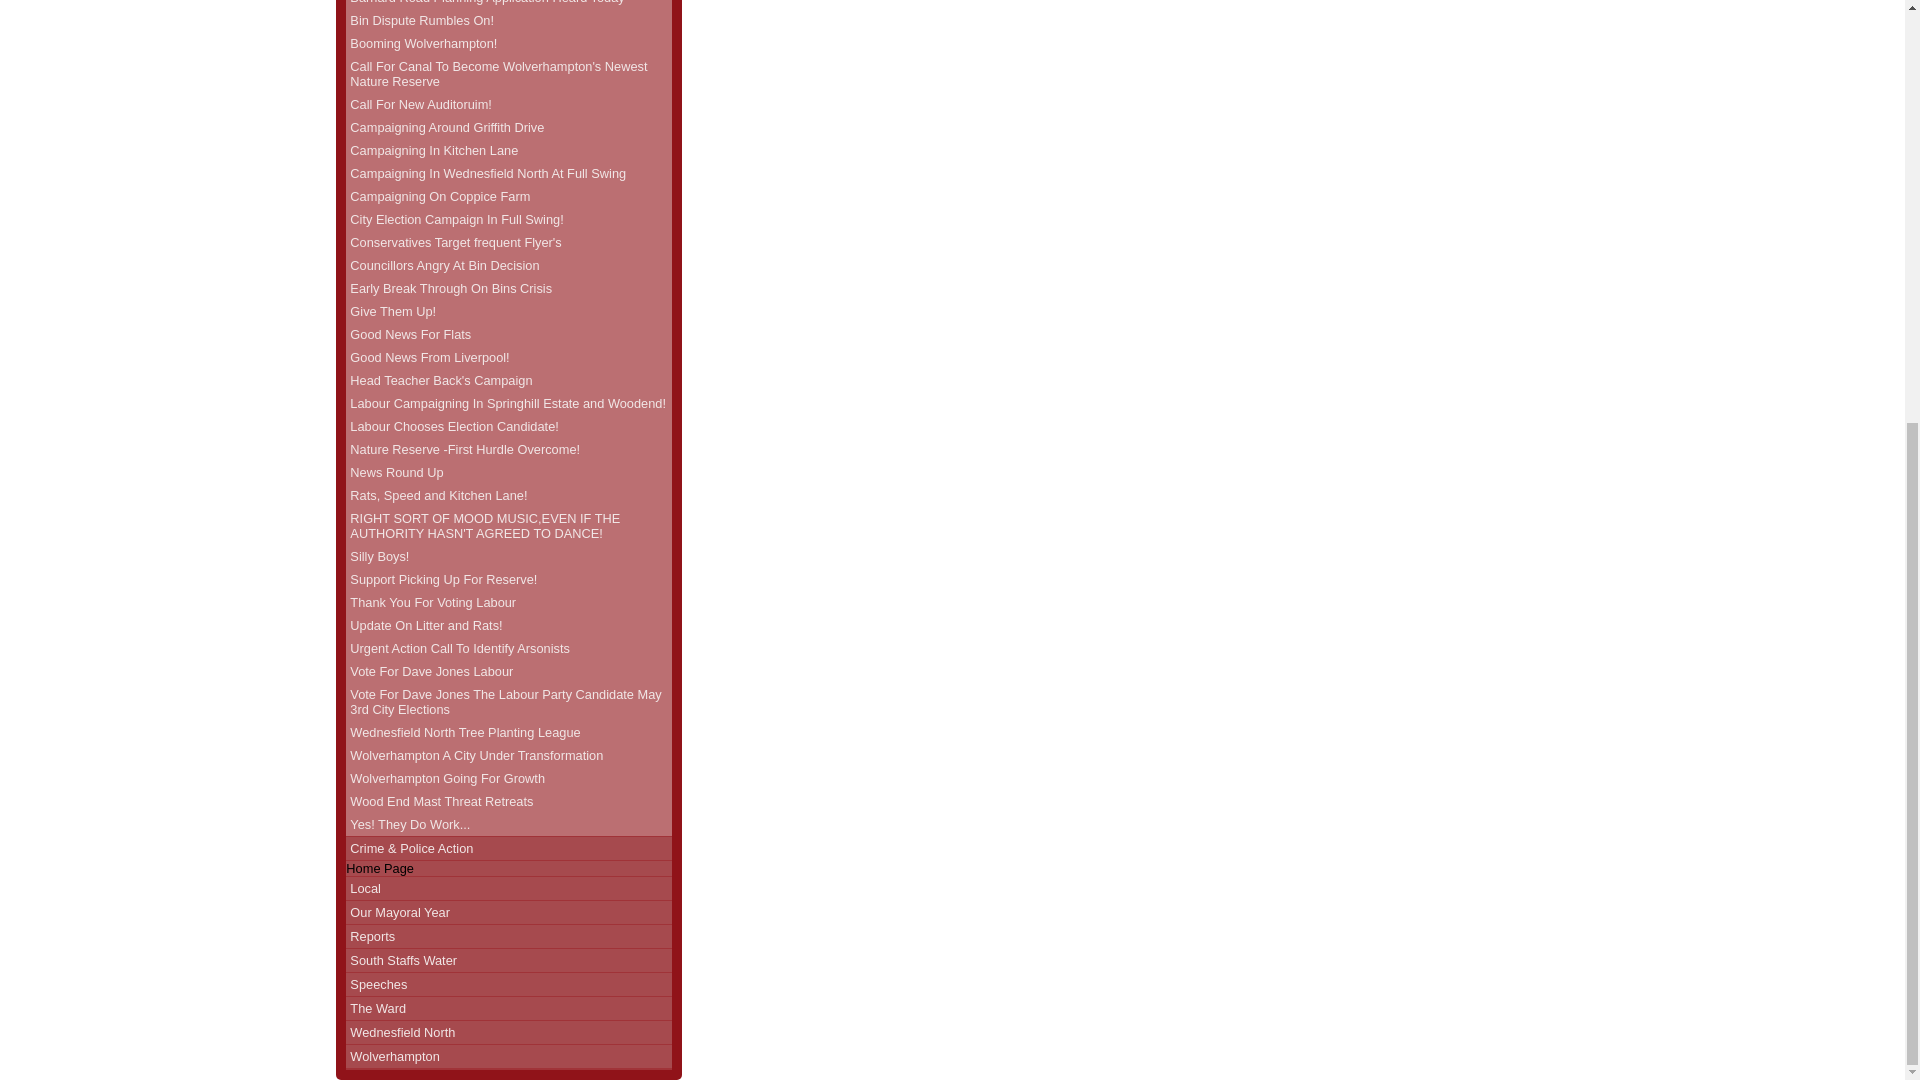  What do you see at coordinates (508, 20) in the screenshot?
I see `Bin Dispute Rumbles On!` at bounding box center [508, 20].